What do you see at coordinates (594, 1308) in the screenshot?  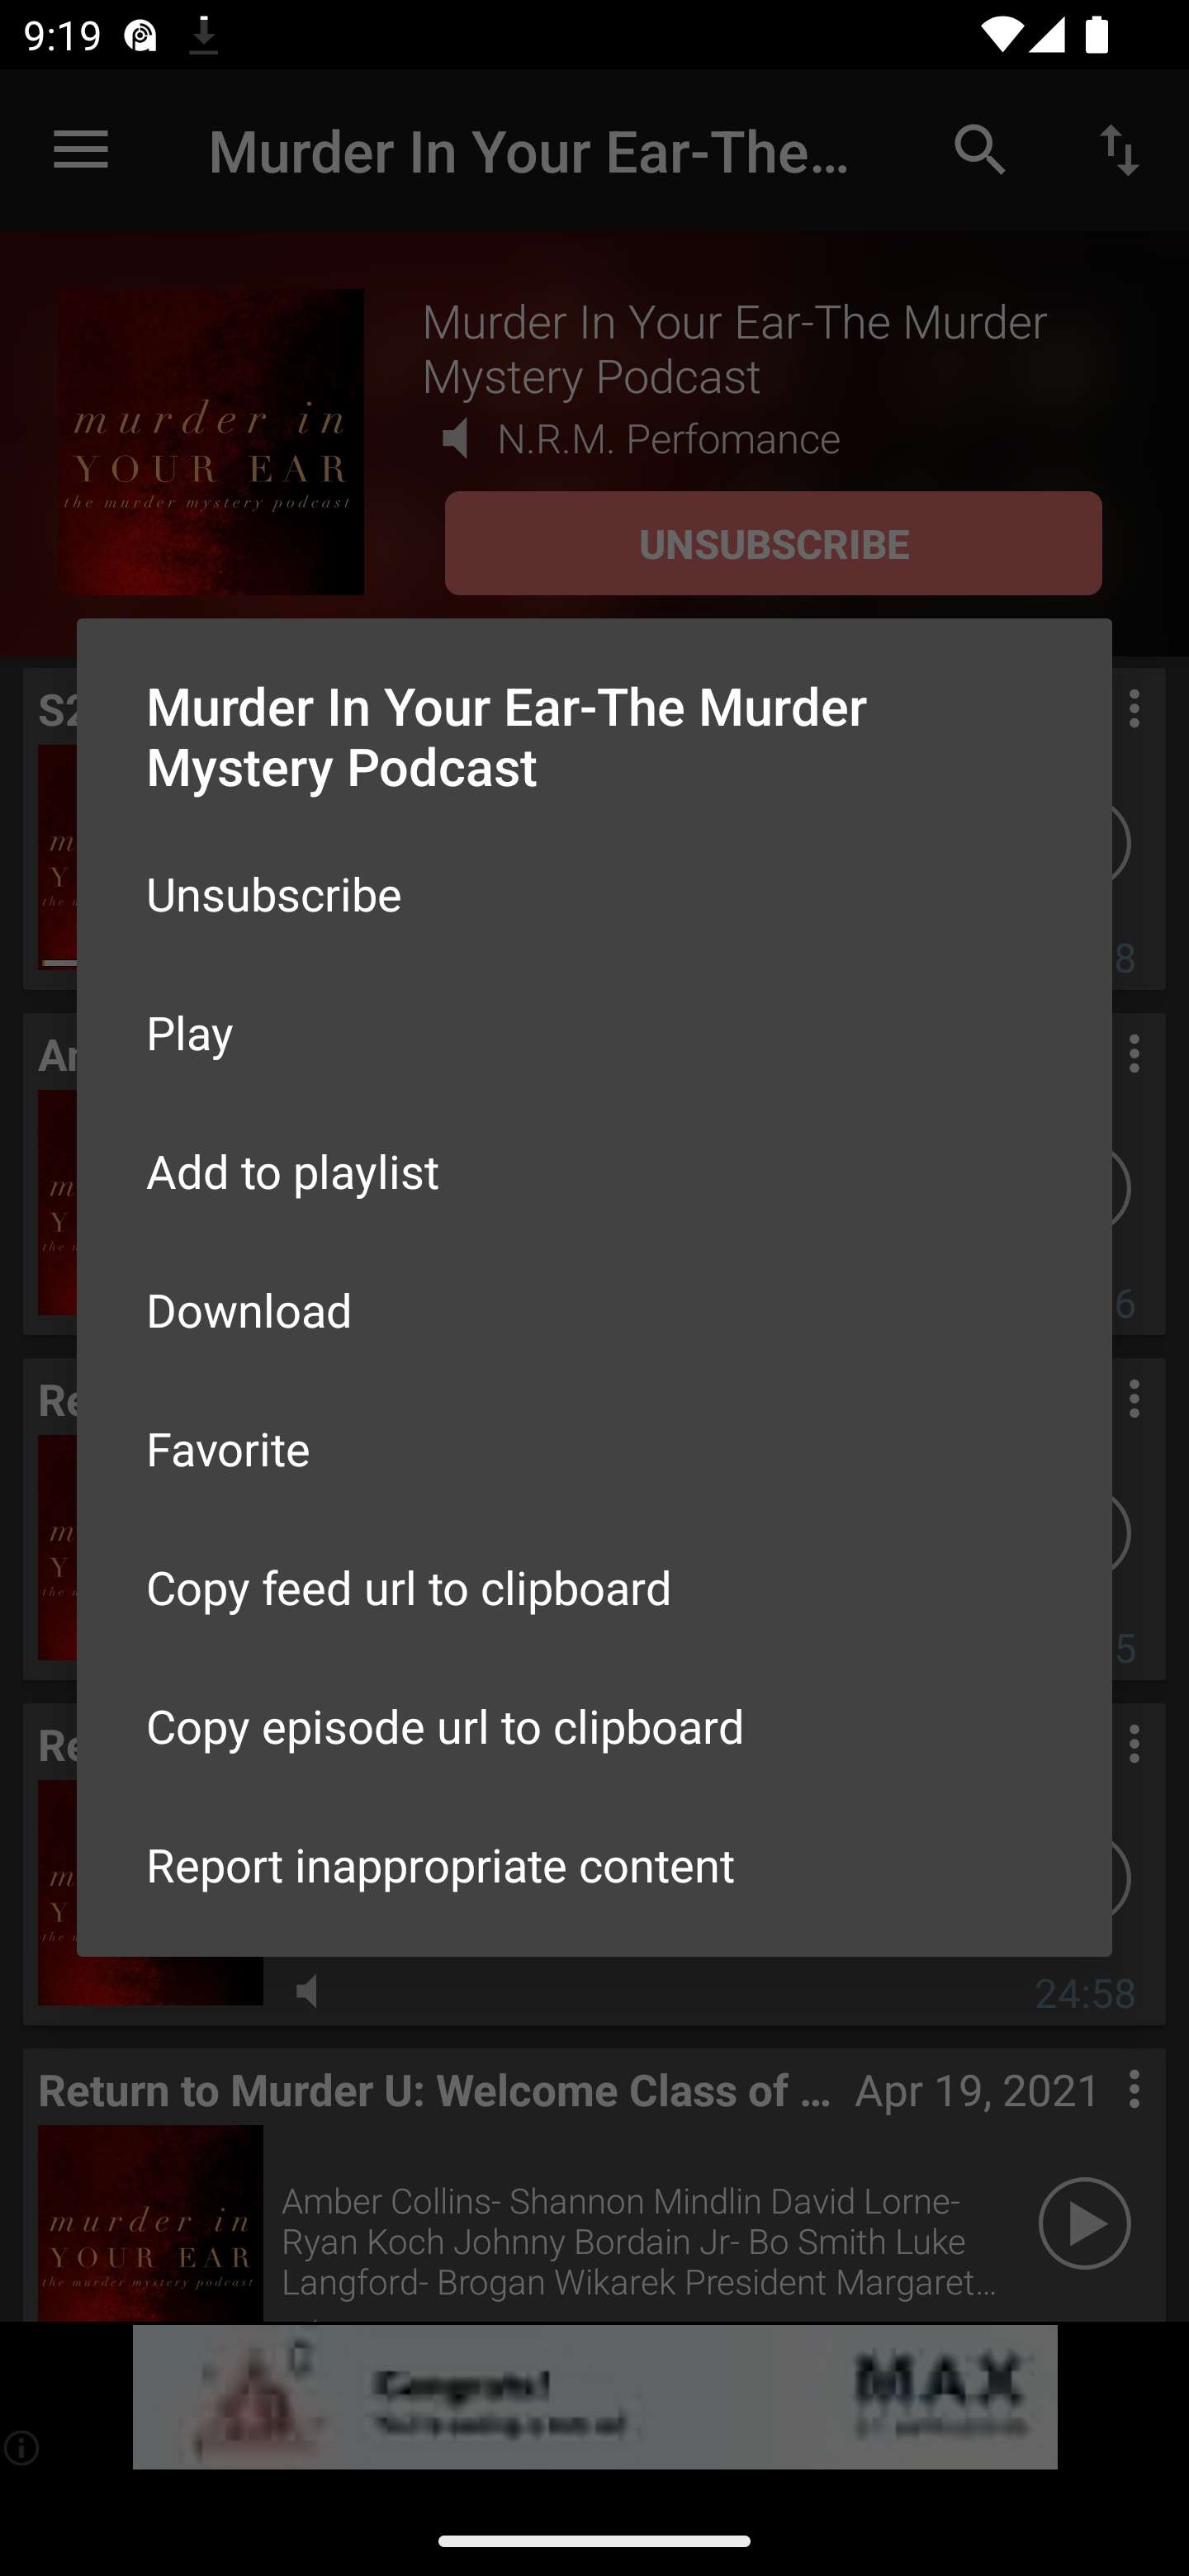 I see `Download` at bounding box center [594, 1308].